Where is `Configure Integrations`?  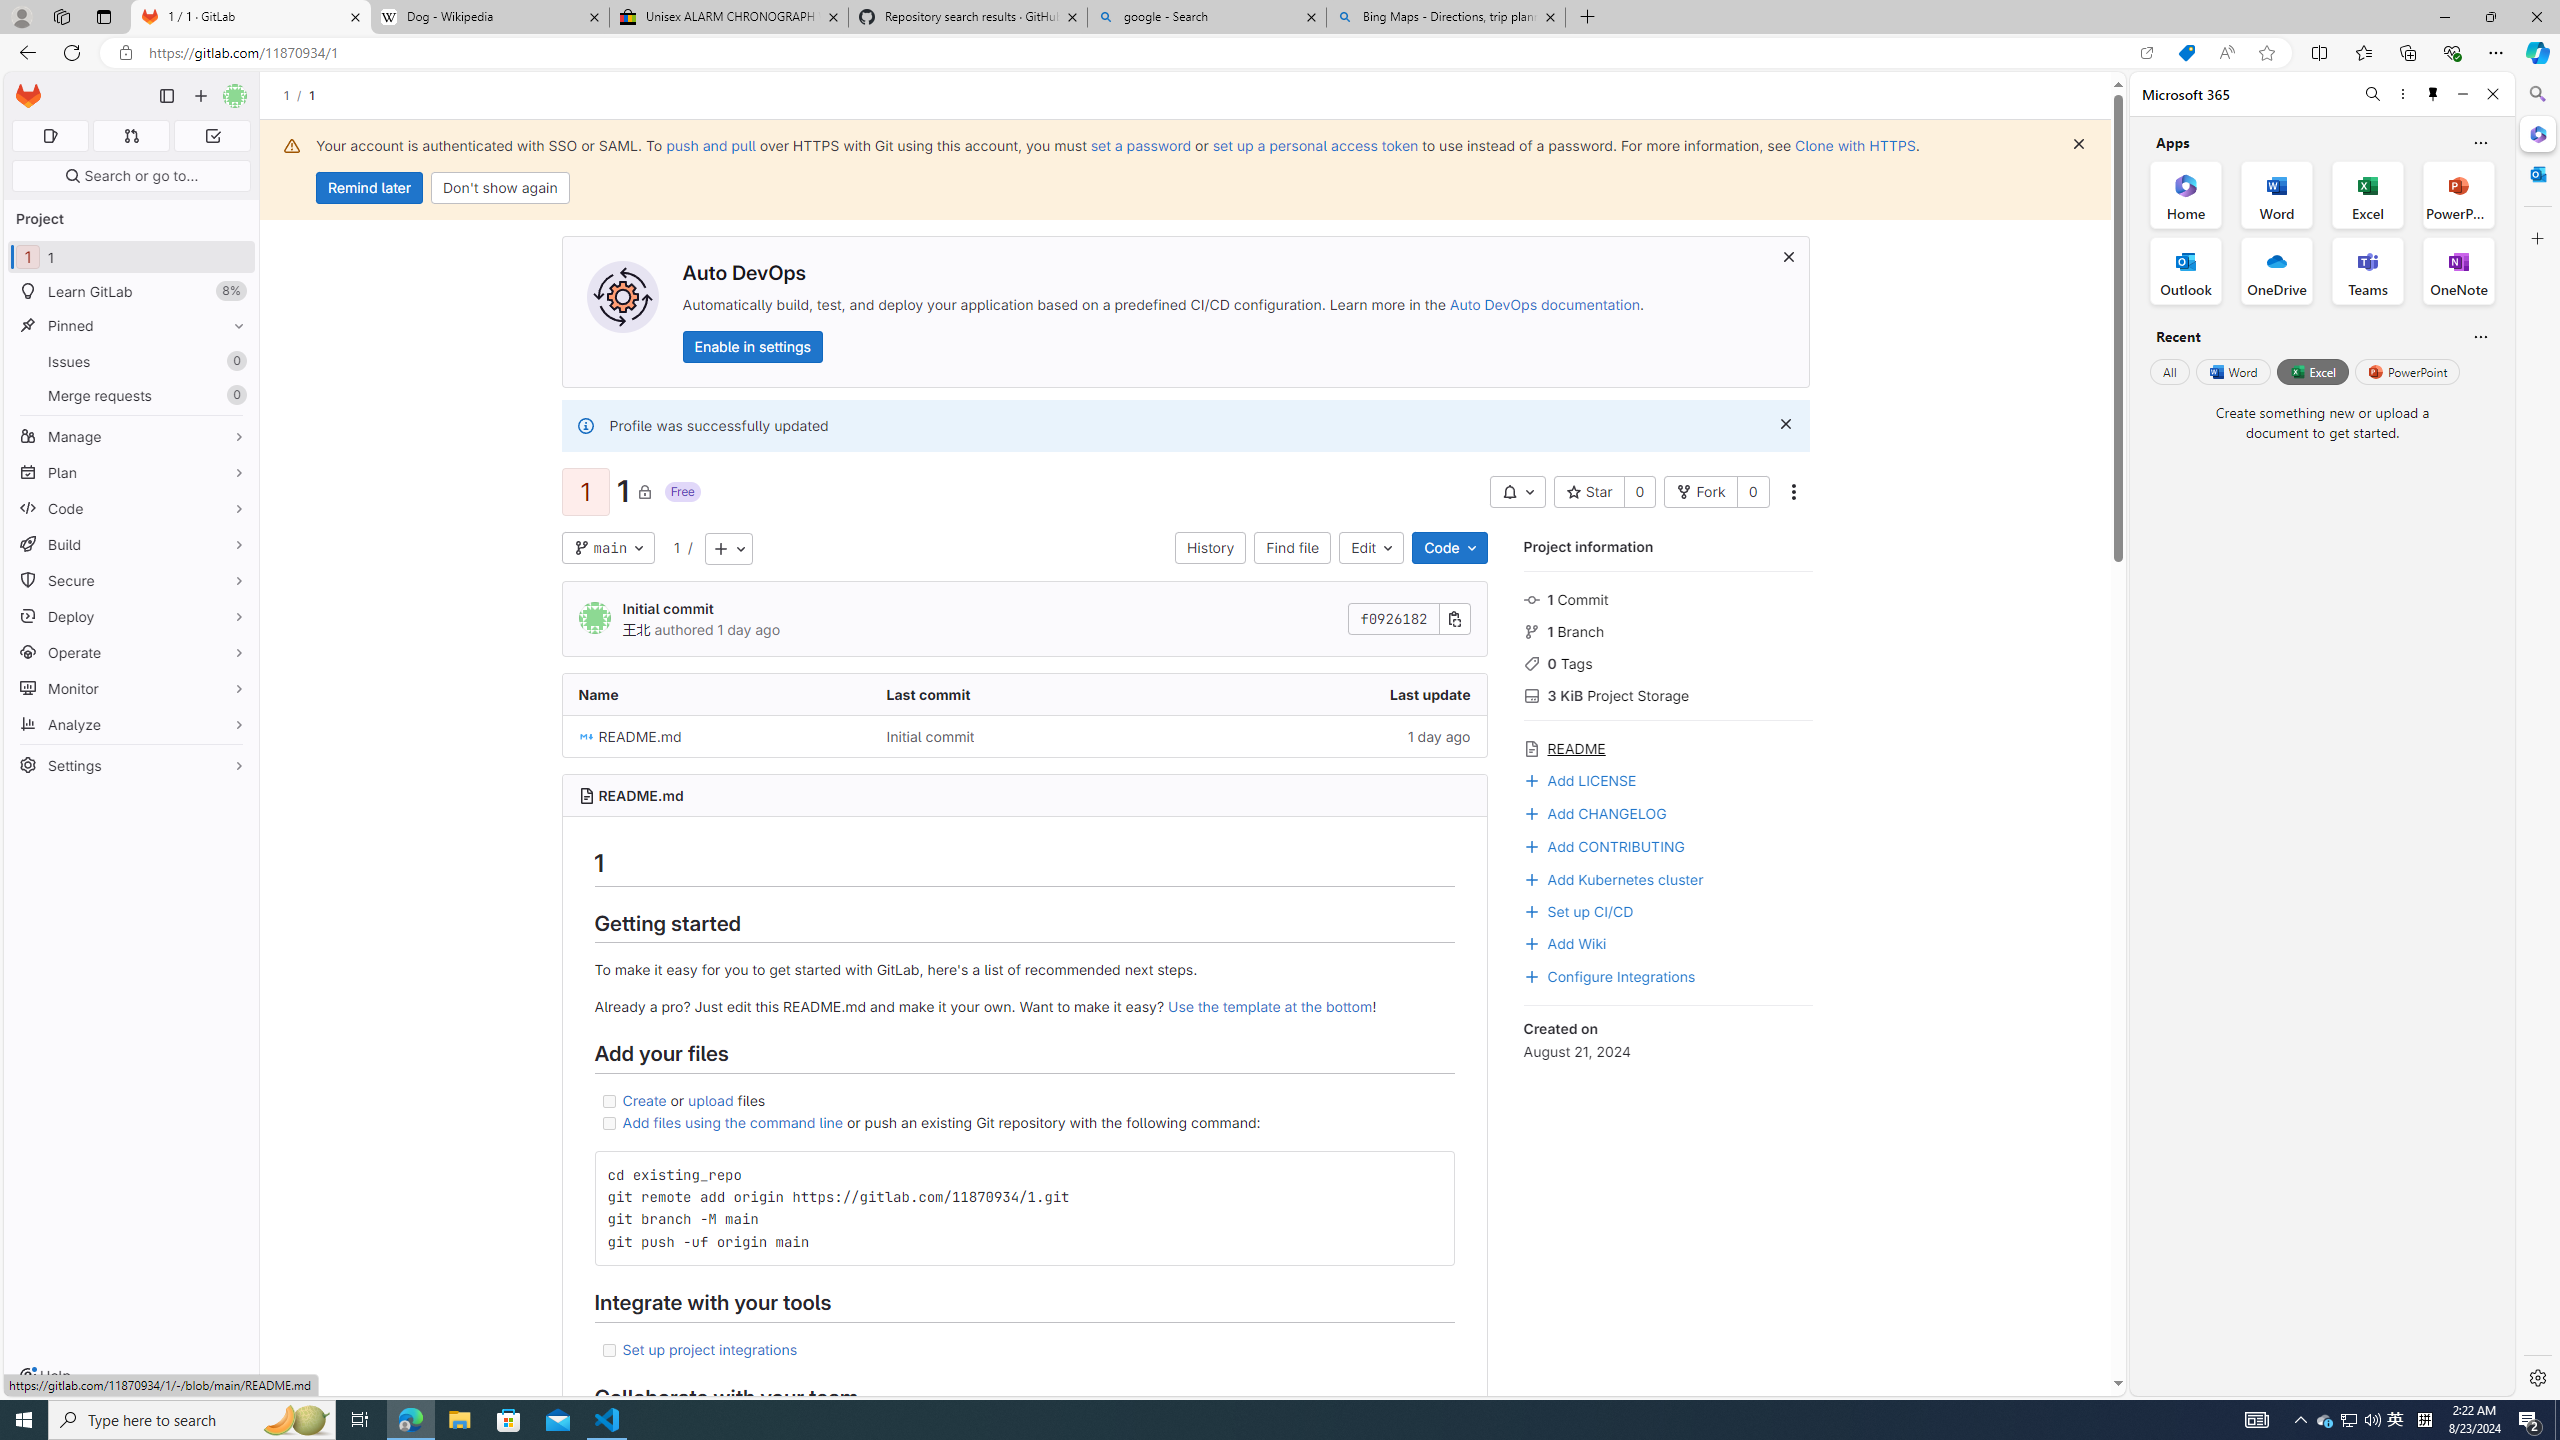 Configure Integrations is located at coordinates (1668, 974).